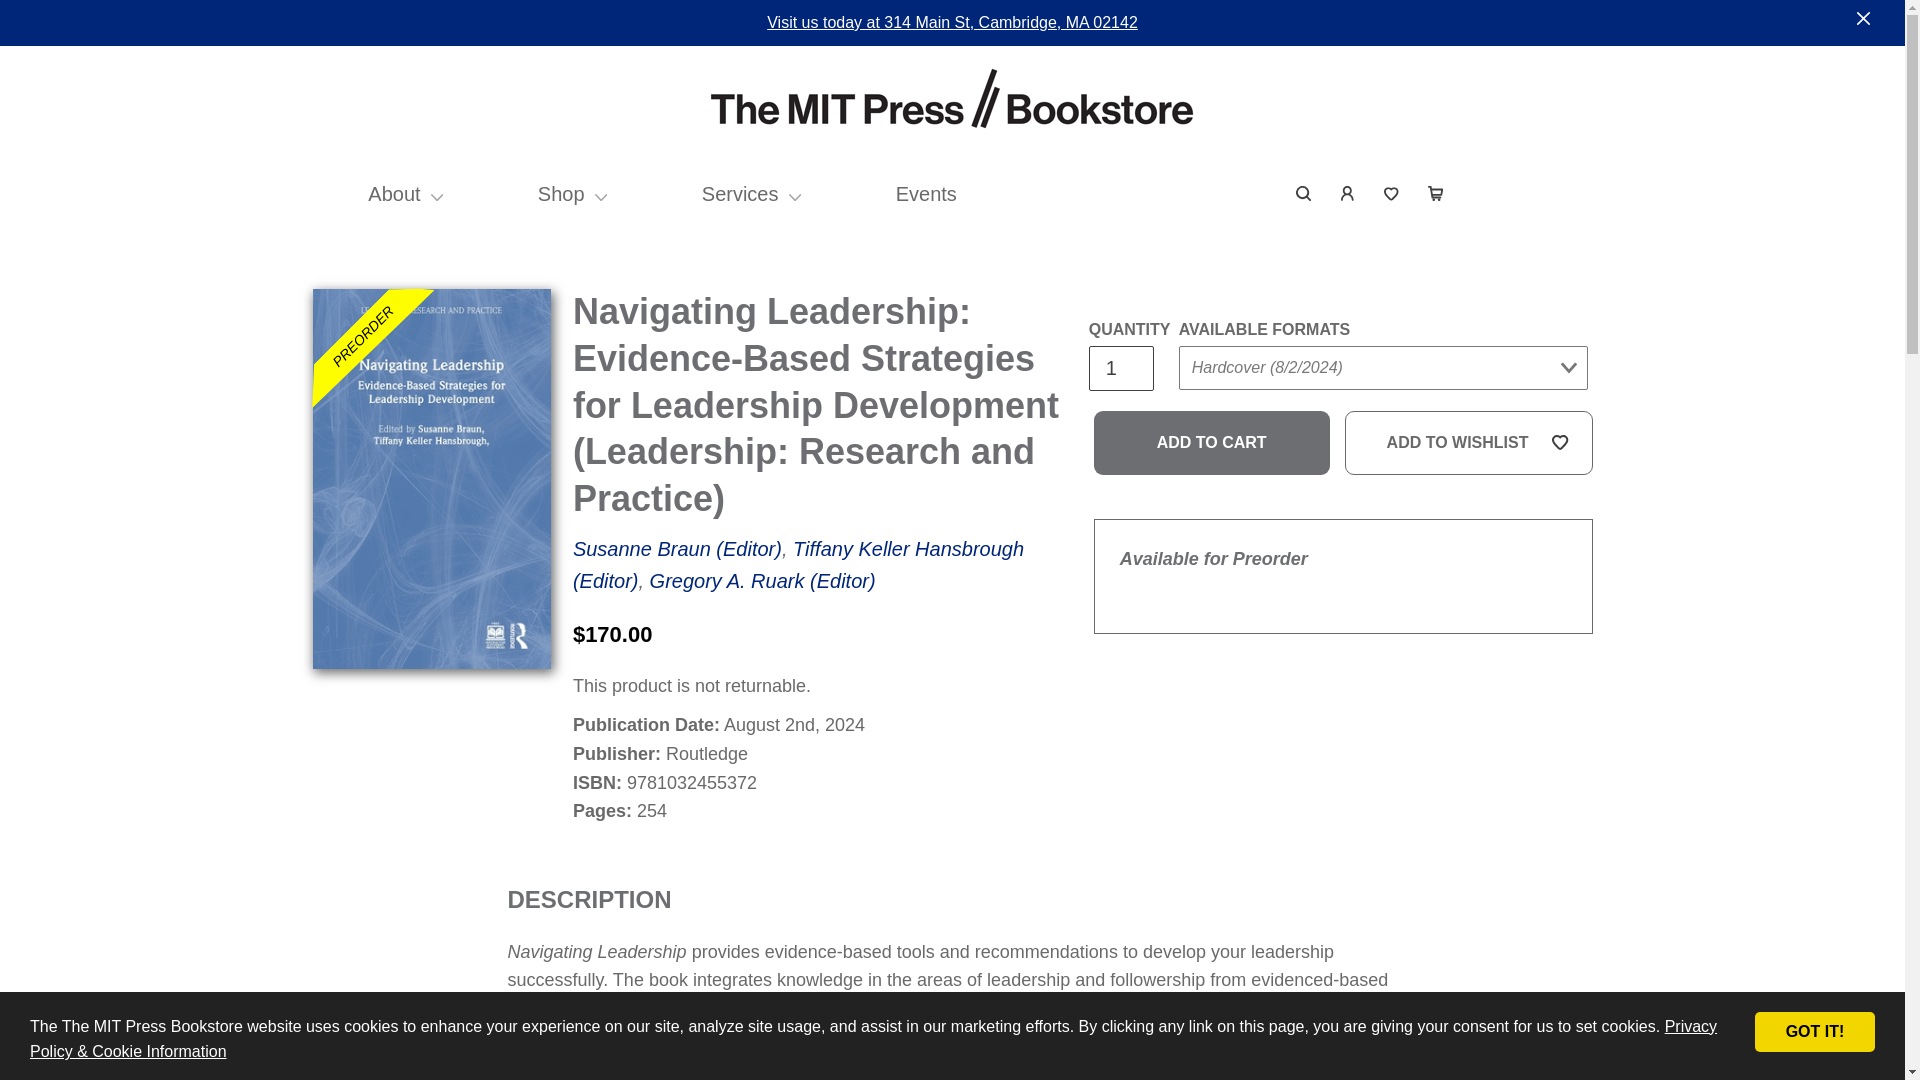 The image size is (1920, 1080). Describe the element at coordinates (394, 194) in the screenshot. I see `About the MIT Press Bookstore` at that location.